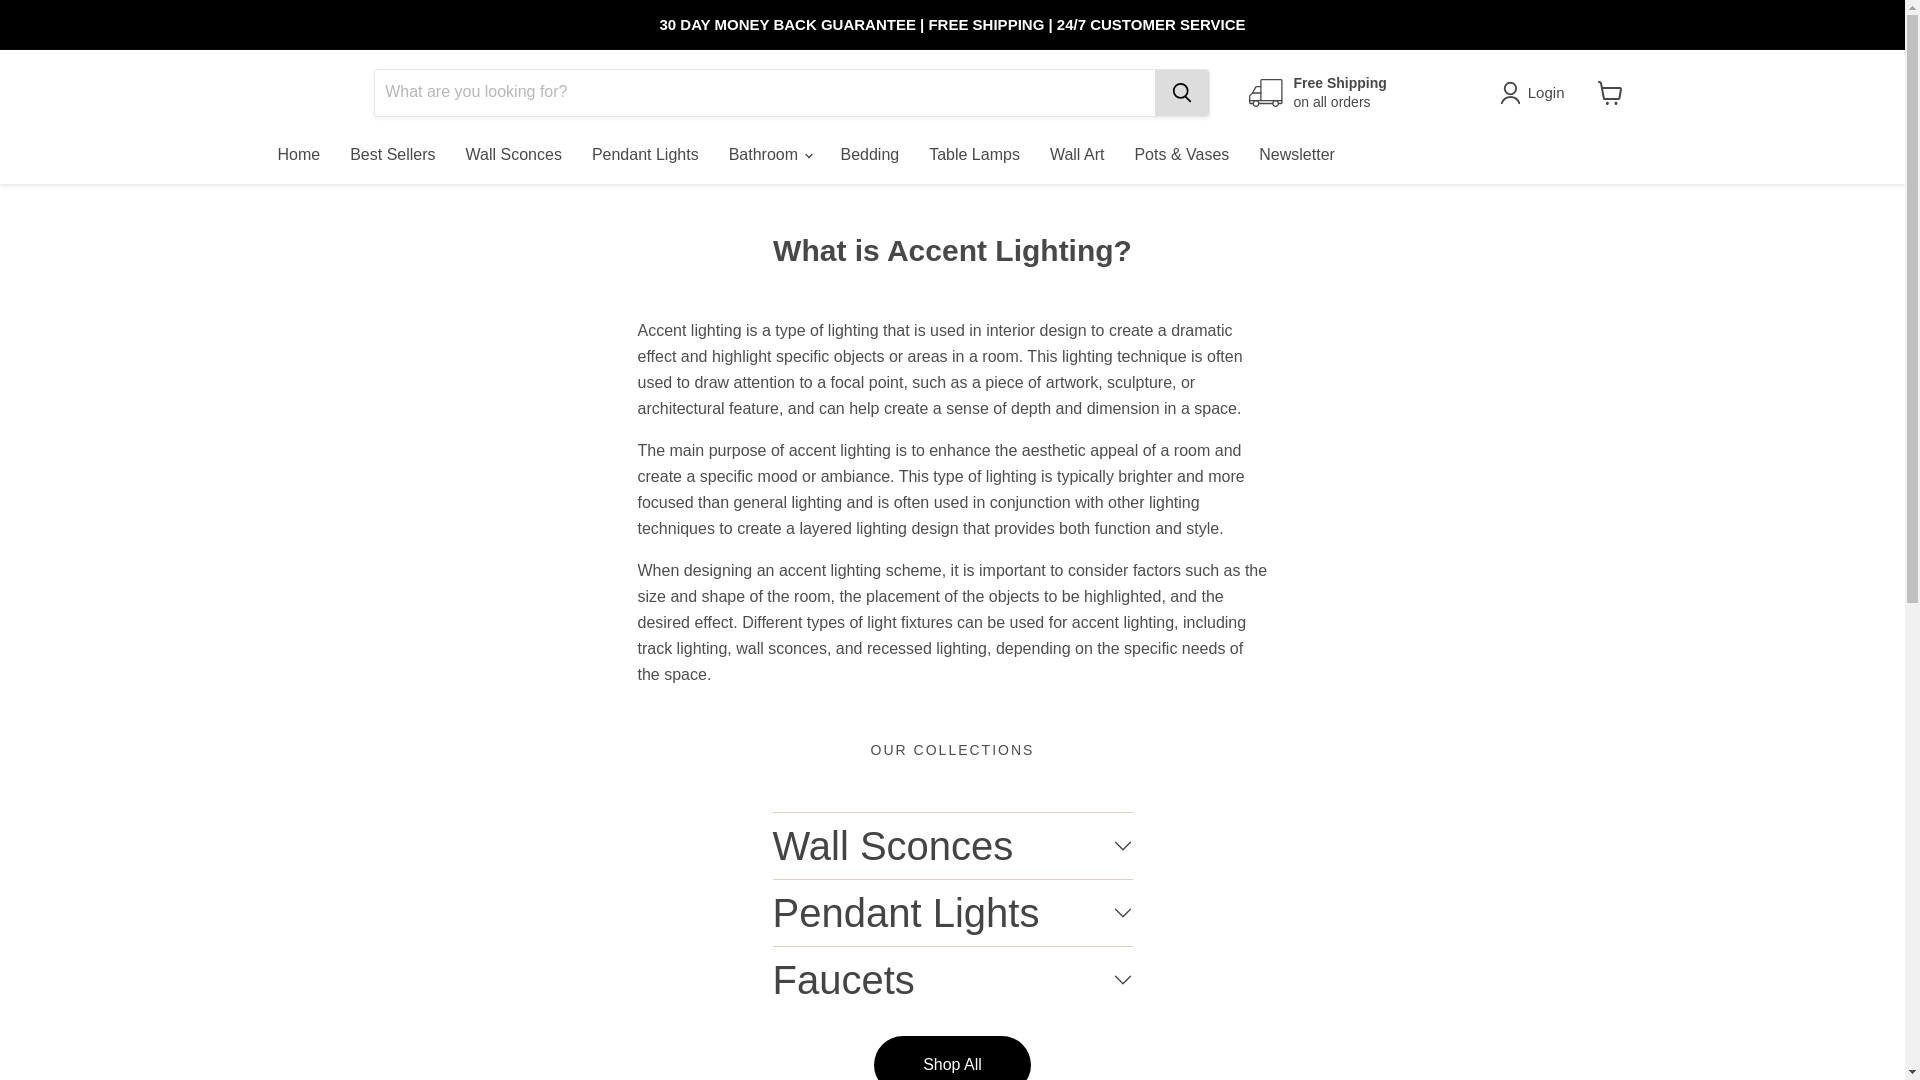  I want to click on Bedding, so click(869, 154).